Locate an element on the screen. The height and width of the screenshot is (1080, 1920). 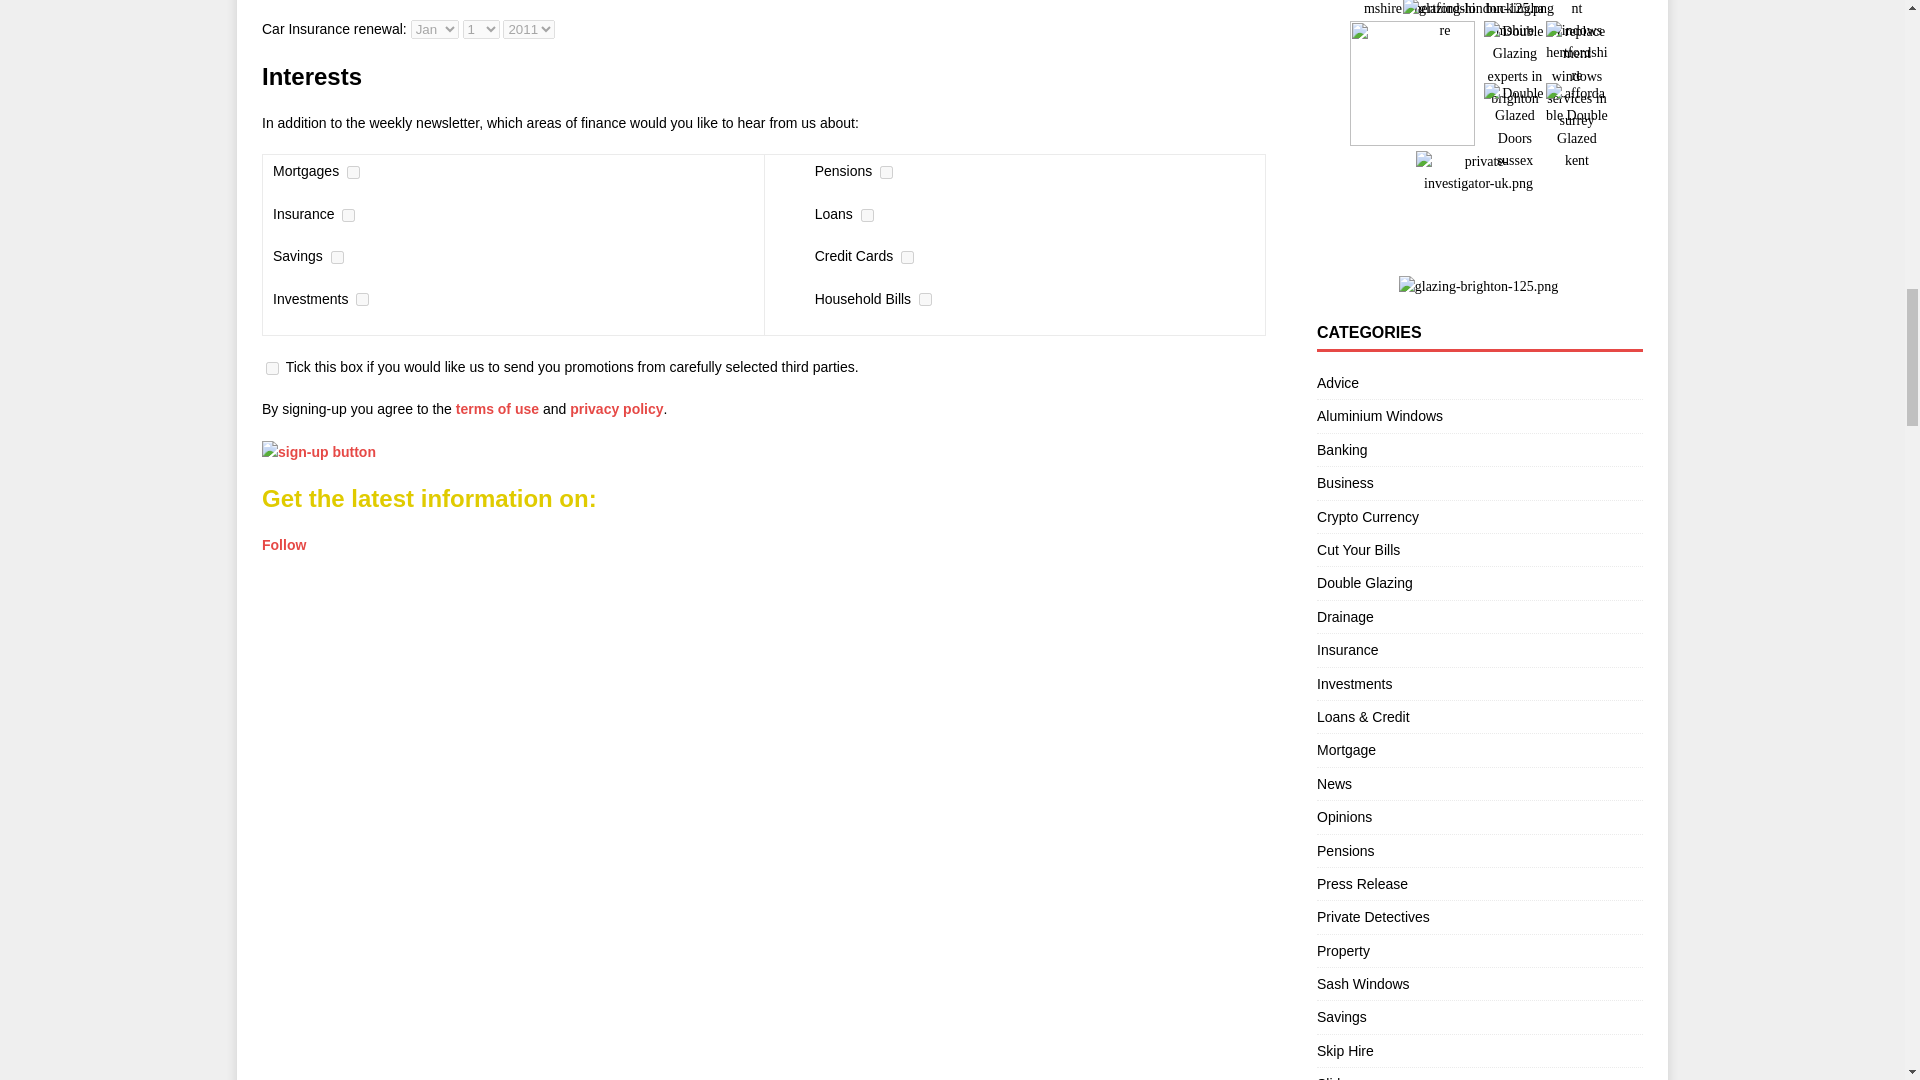
518078 is located at coordinates (354, 172).